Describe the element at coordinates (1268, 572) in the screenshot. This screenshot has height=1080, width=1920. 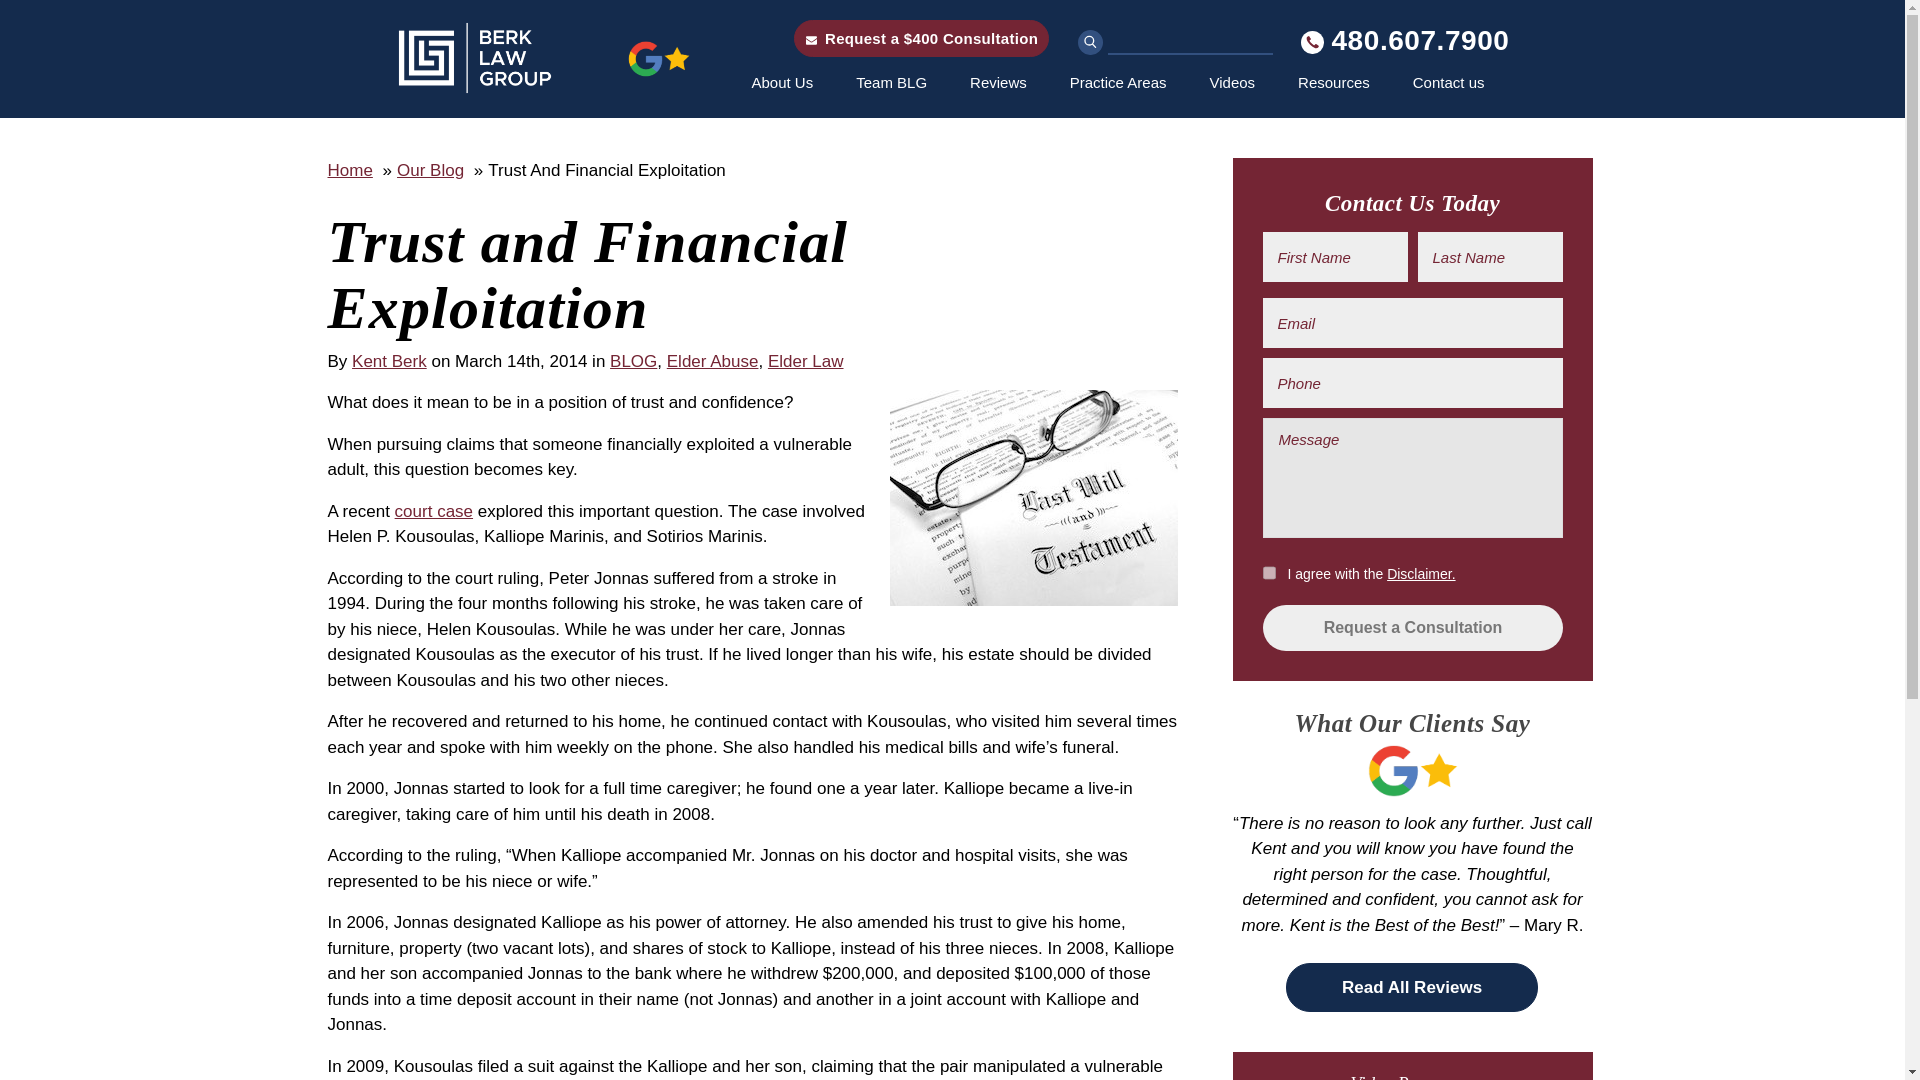
I see `1` at that location.